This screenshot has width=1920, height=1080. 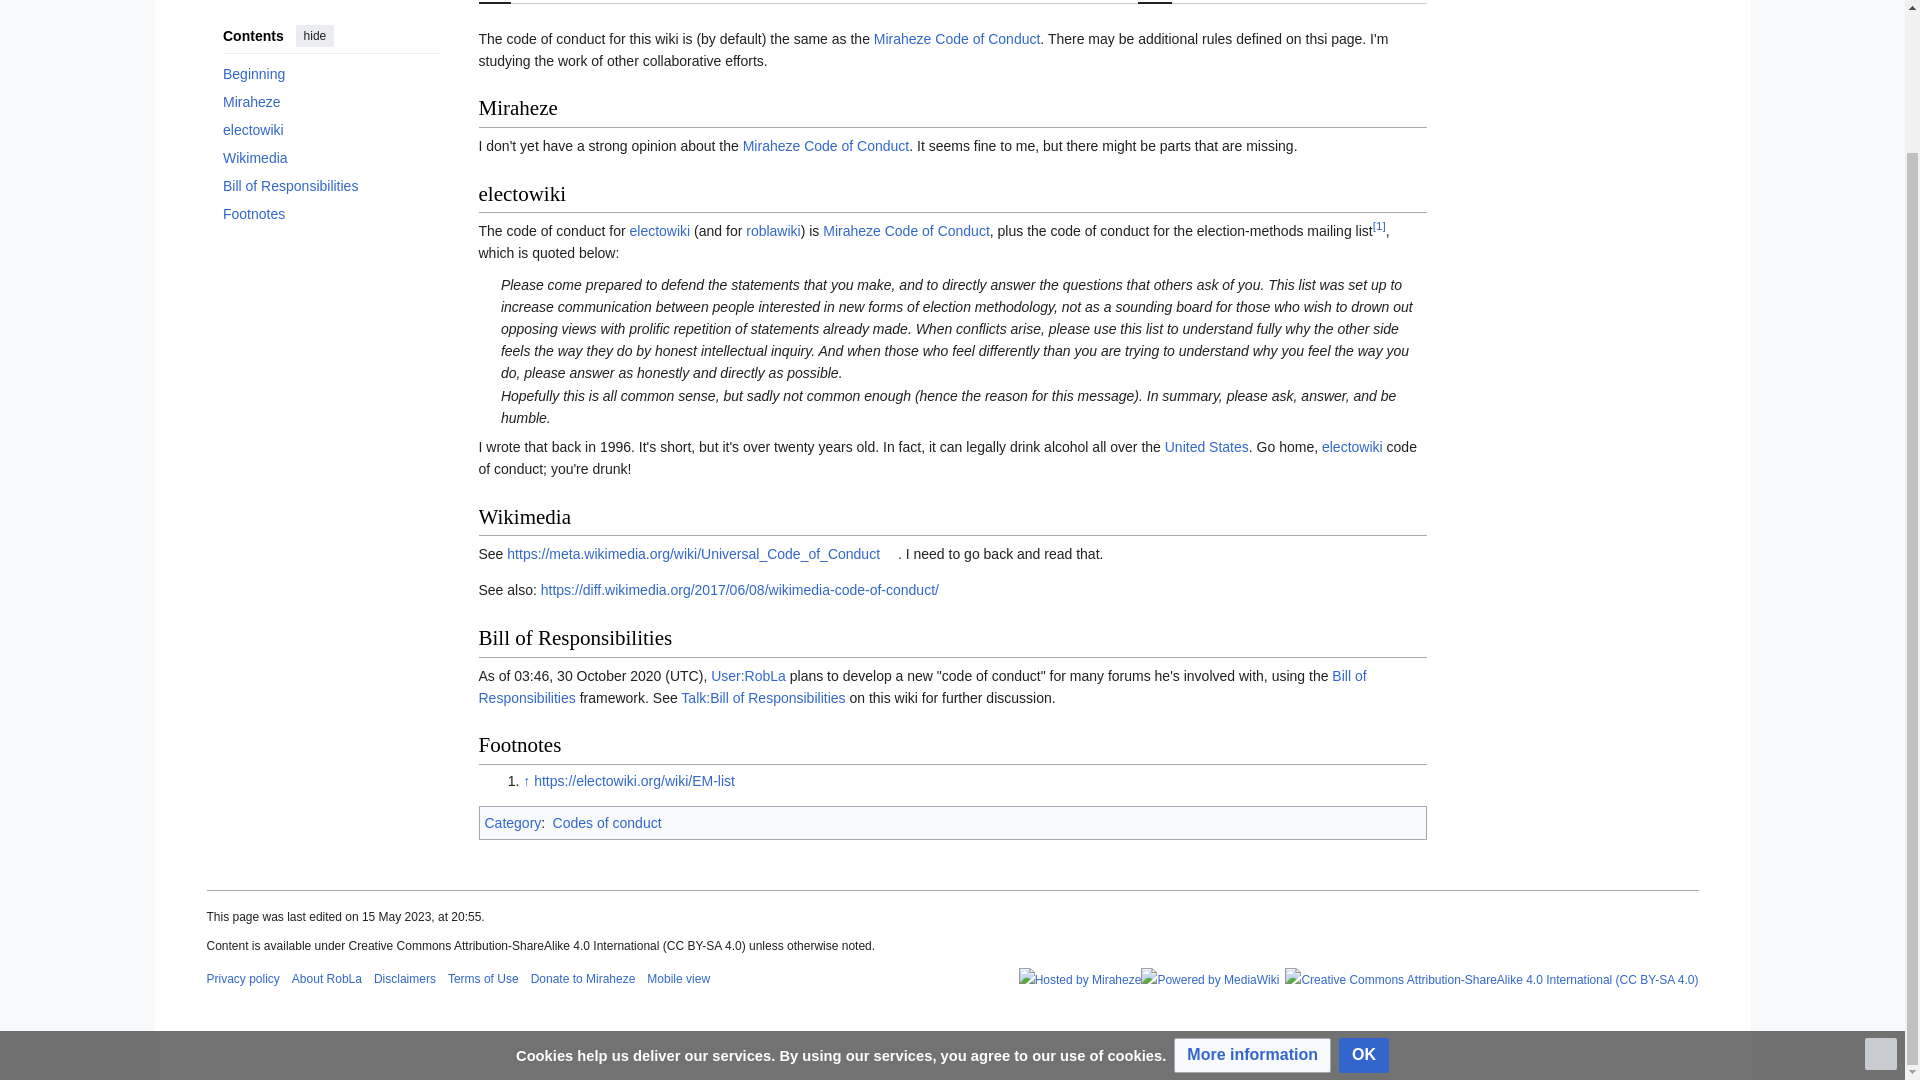 I want to click on Beginning, so click(x=330, y=22).